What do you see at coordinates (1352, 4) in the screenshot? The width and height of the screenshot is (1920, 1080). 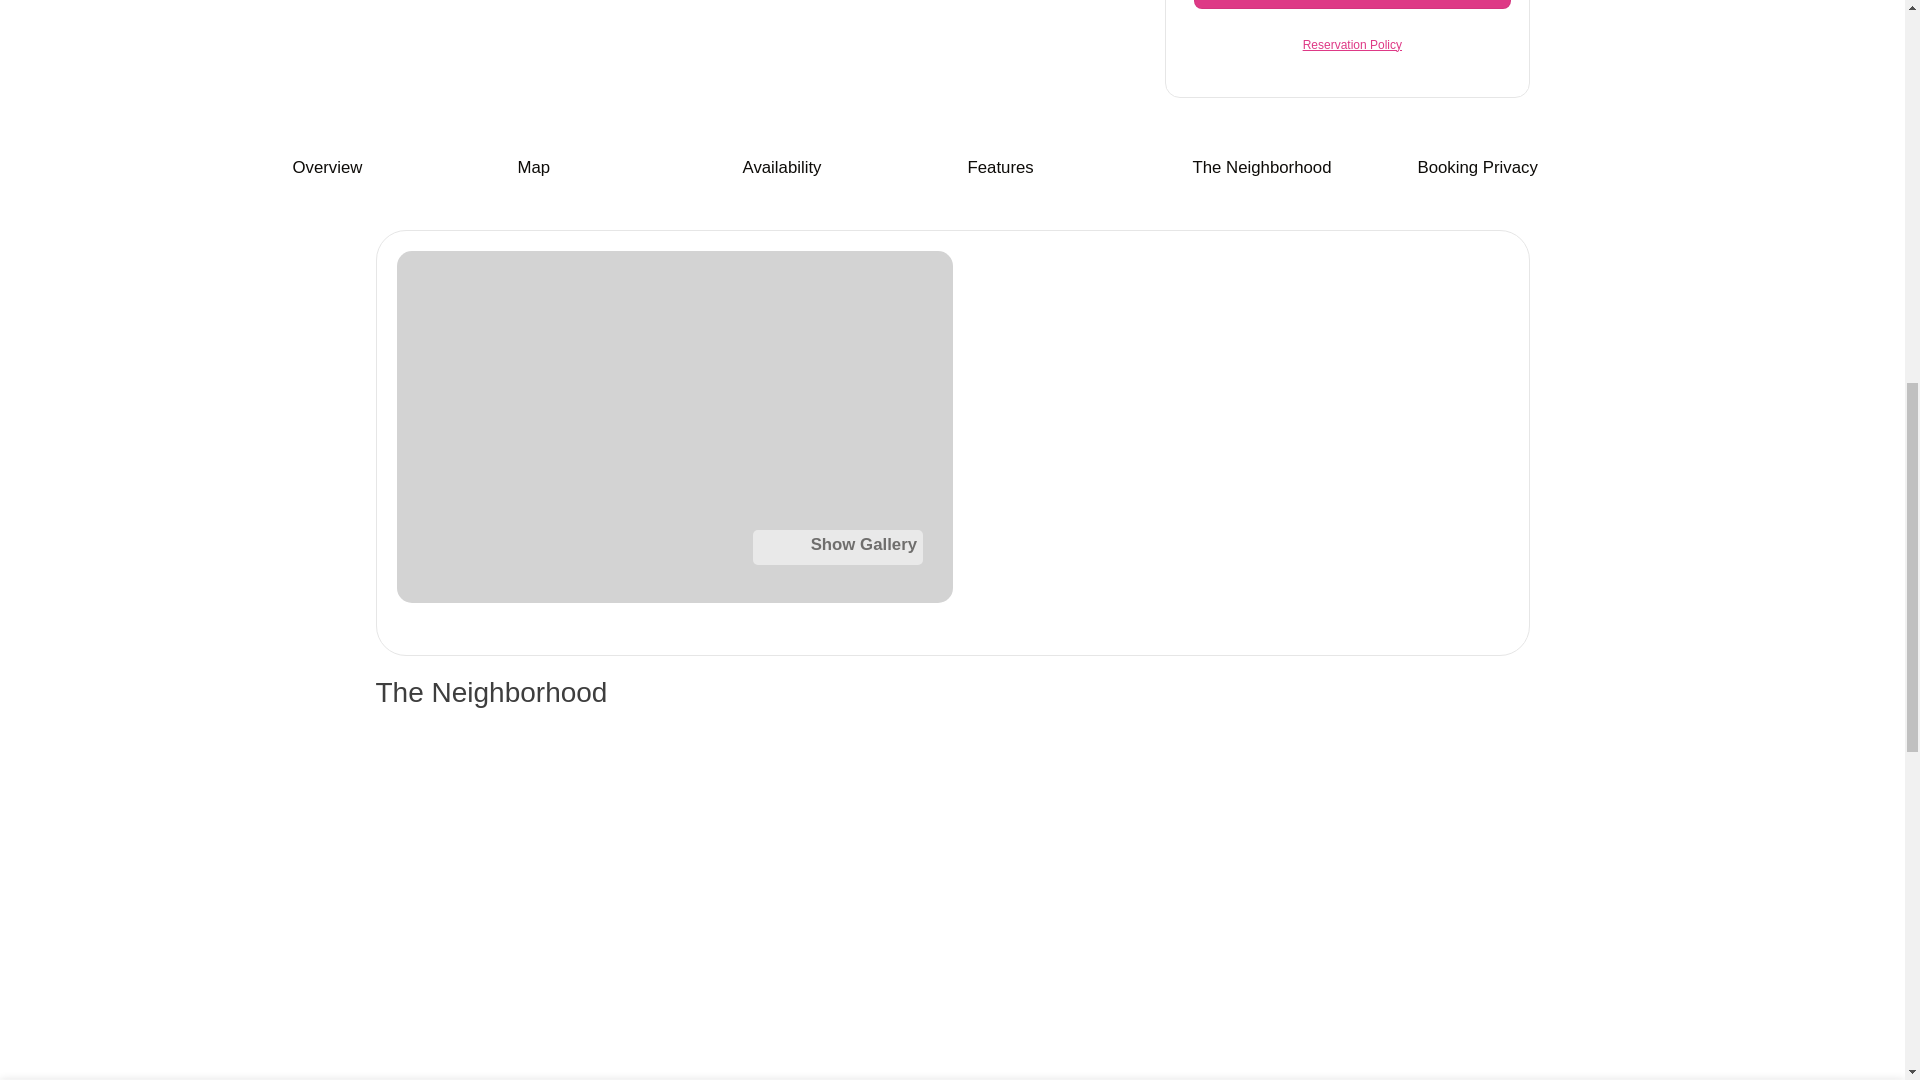 I see `ASK FOR QUOTATION` at bounding box center [1352, 4].